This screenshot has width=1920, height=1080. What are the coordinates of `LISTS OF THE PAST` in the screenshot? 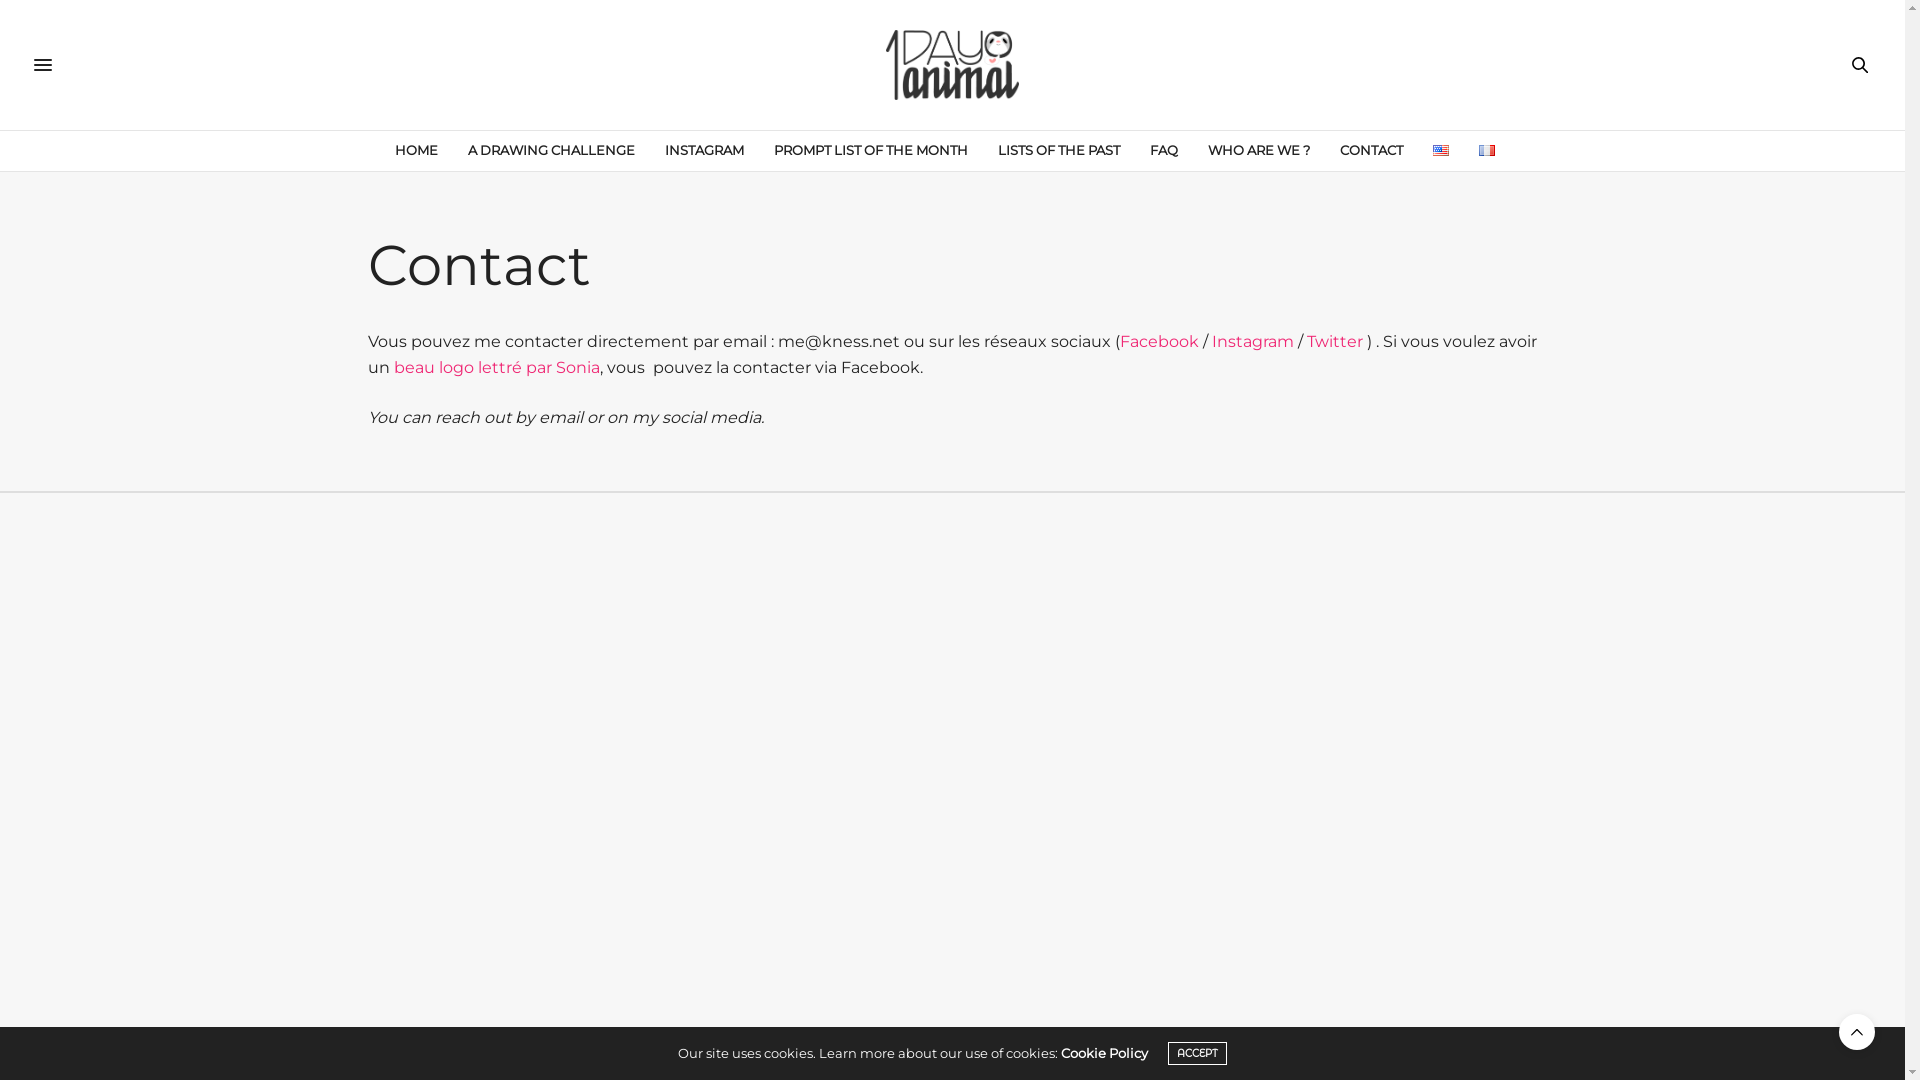 It's located at (1059, 151).